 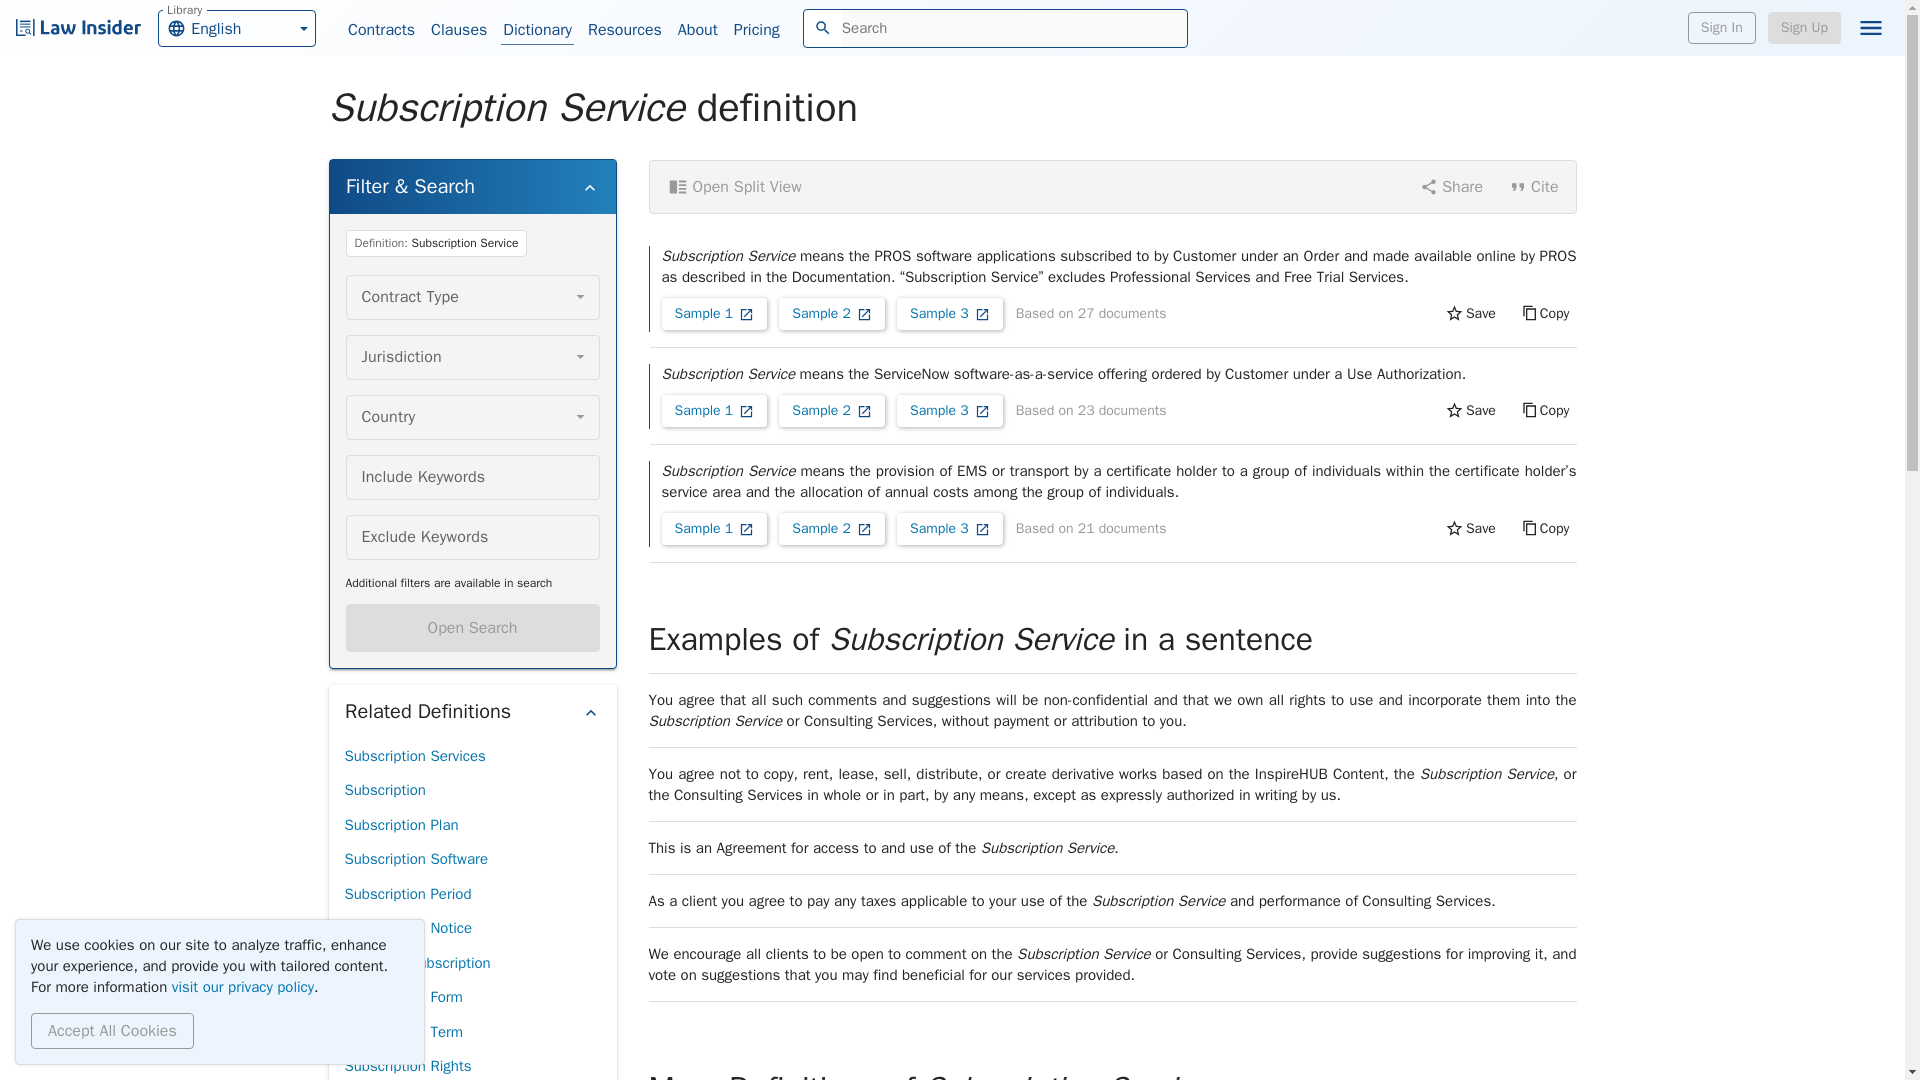 What do you see at coordinates (472, 628) in the screenshot?
I see `Open Search` at bounding box center [472, 628].